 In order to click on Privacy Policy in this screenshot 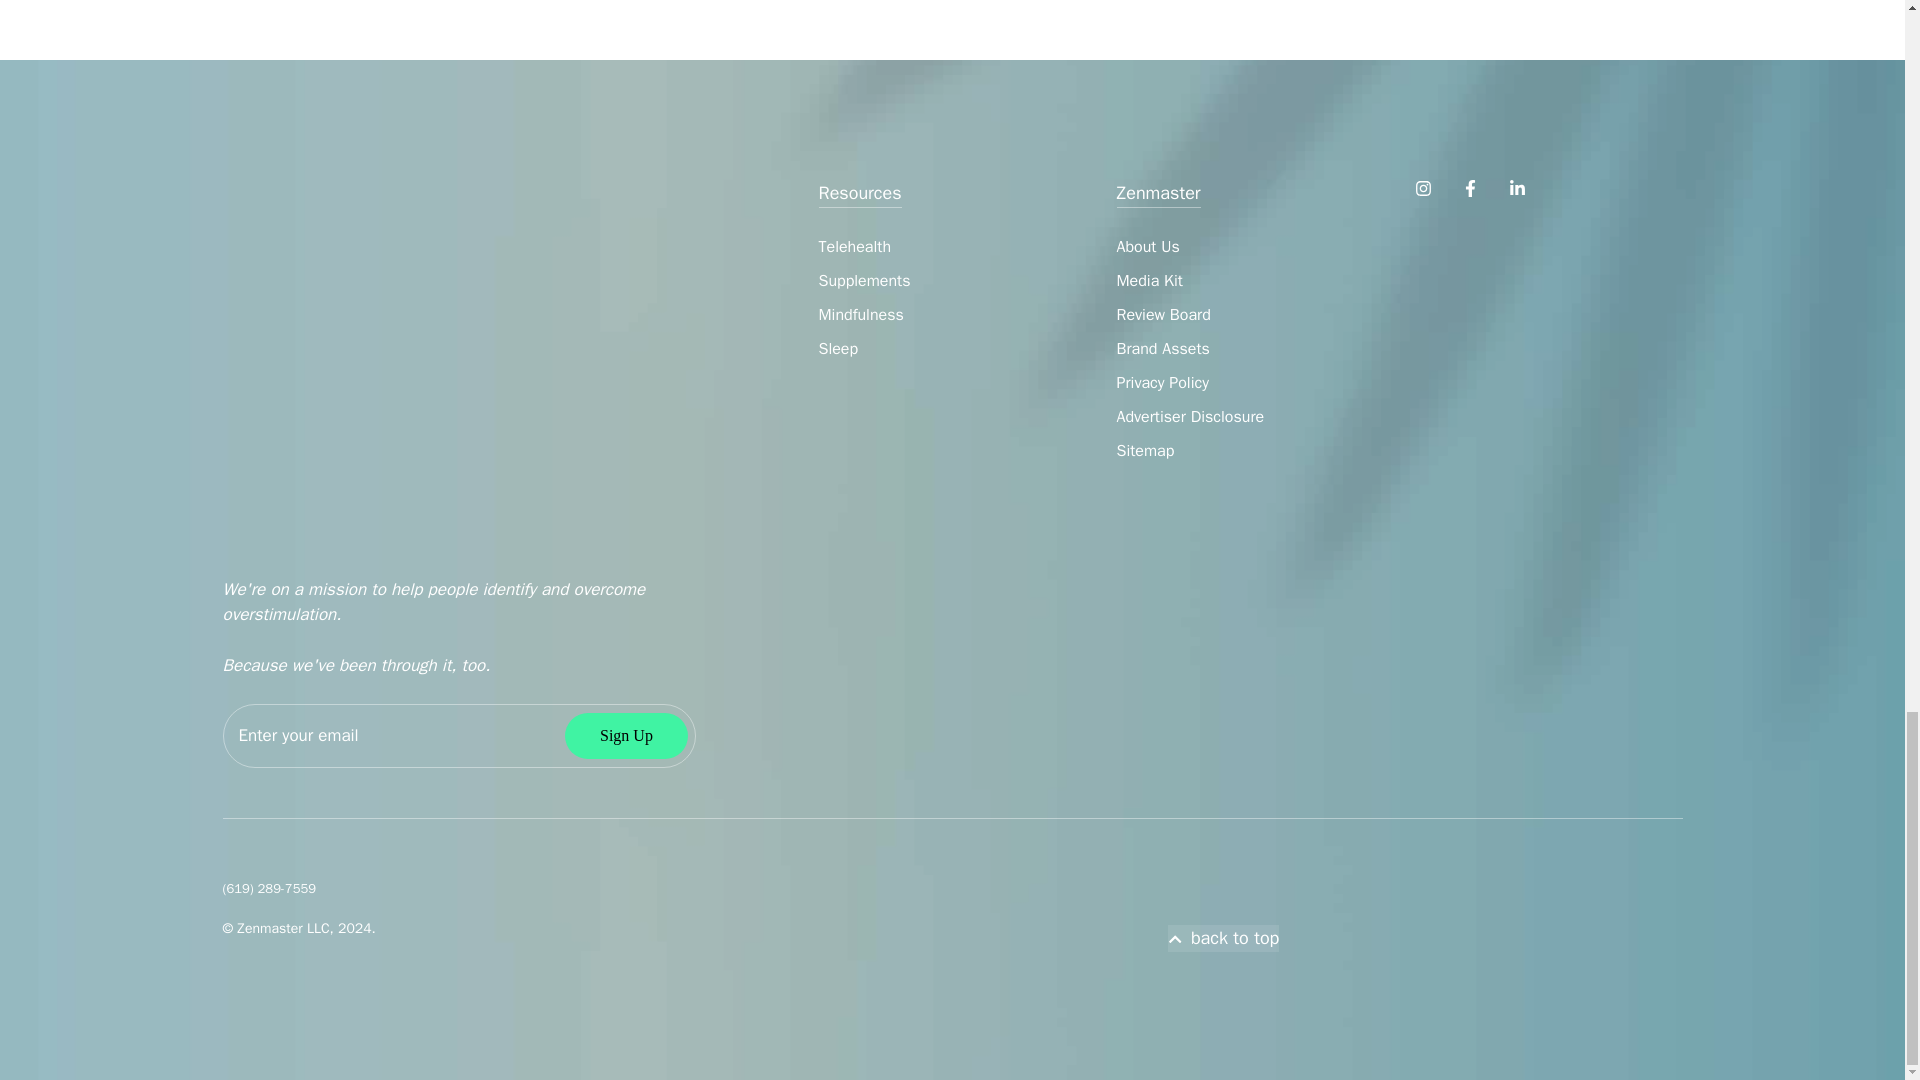, I will do `click(1161, 382)`.